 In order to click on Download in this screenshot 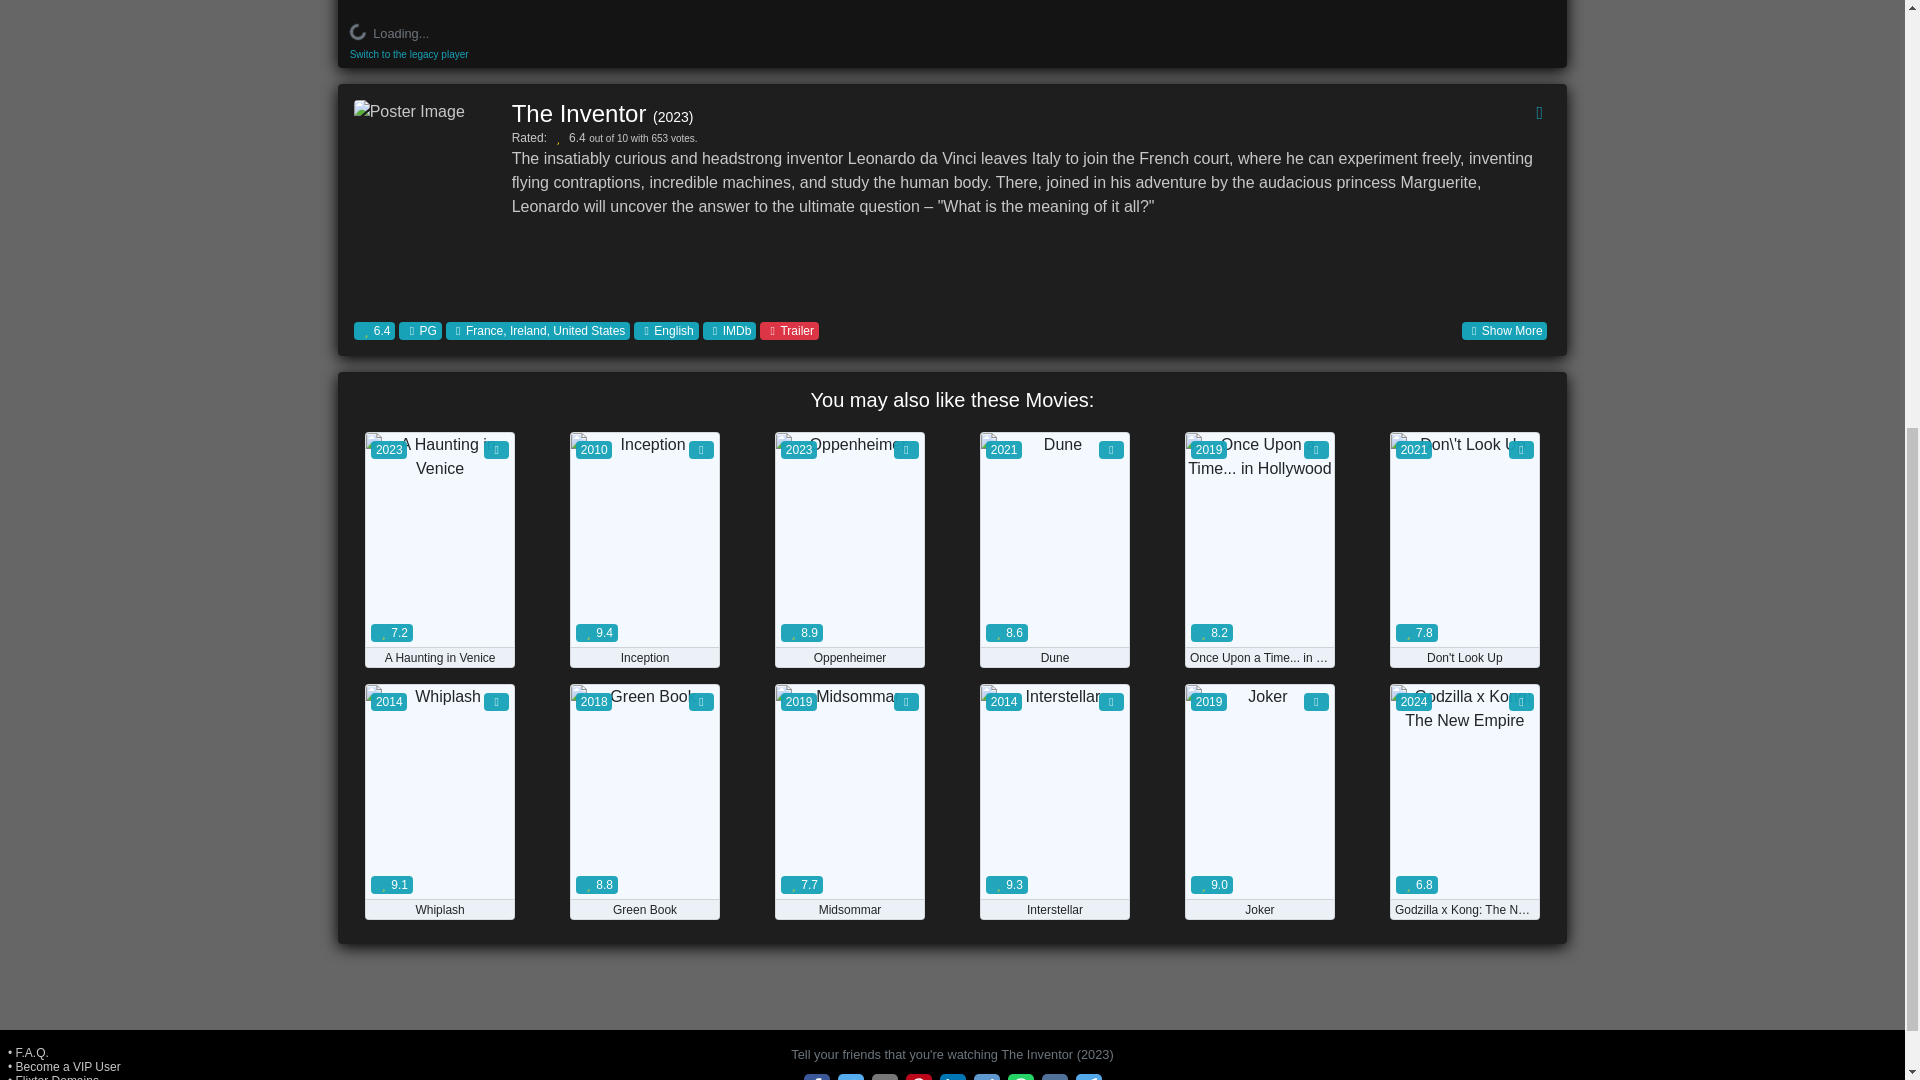, I will do `click(500, 658)`.